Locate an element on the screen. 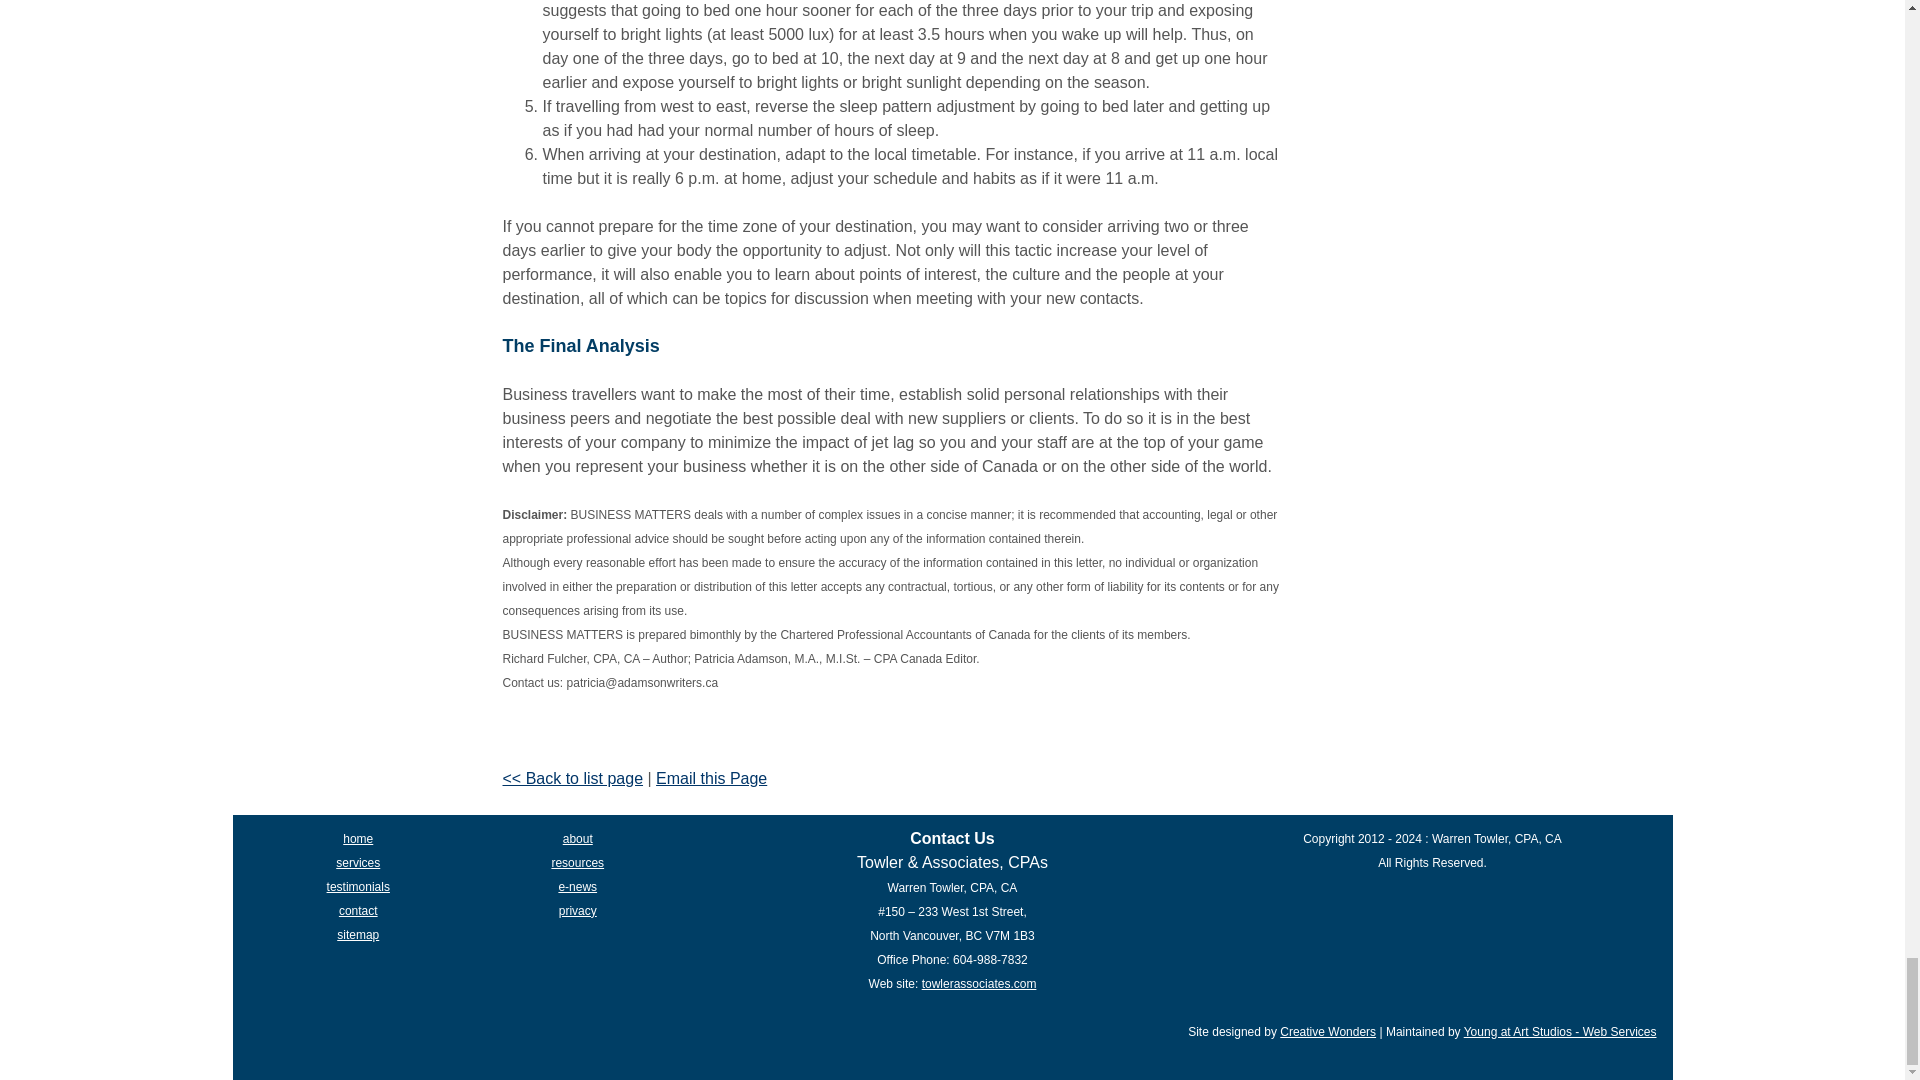 The width and height of the screenshot is (1920, 1080). services is located at coordinates (358, 863).